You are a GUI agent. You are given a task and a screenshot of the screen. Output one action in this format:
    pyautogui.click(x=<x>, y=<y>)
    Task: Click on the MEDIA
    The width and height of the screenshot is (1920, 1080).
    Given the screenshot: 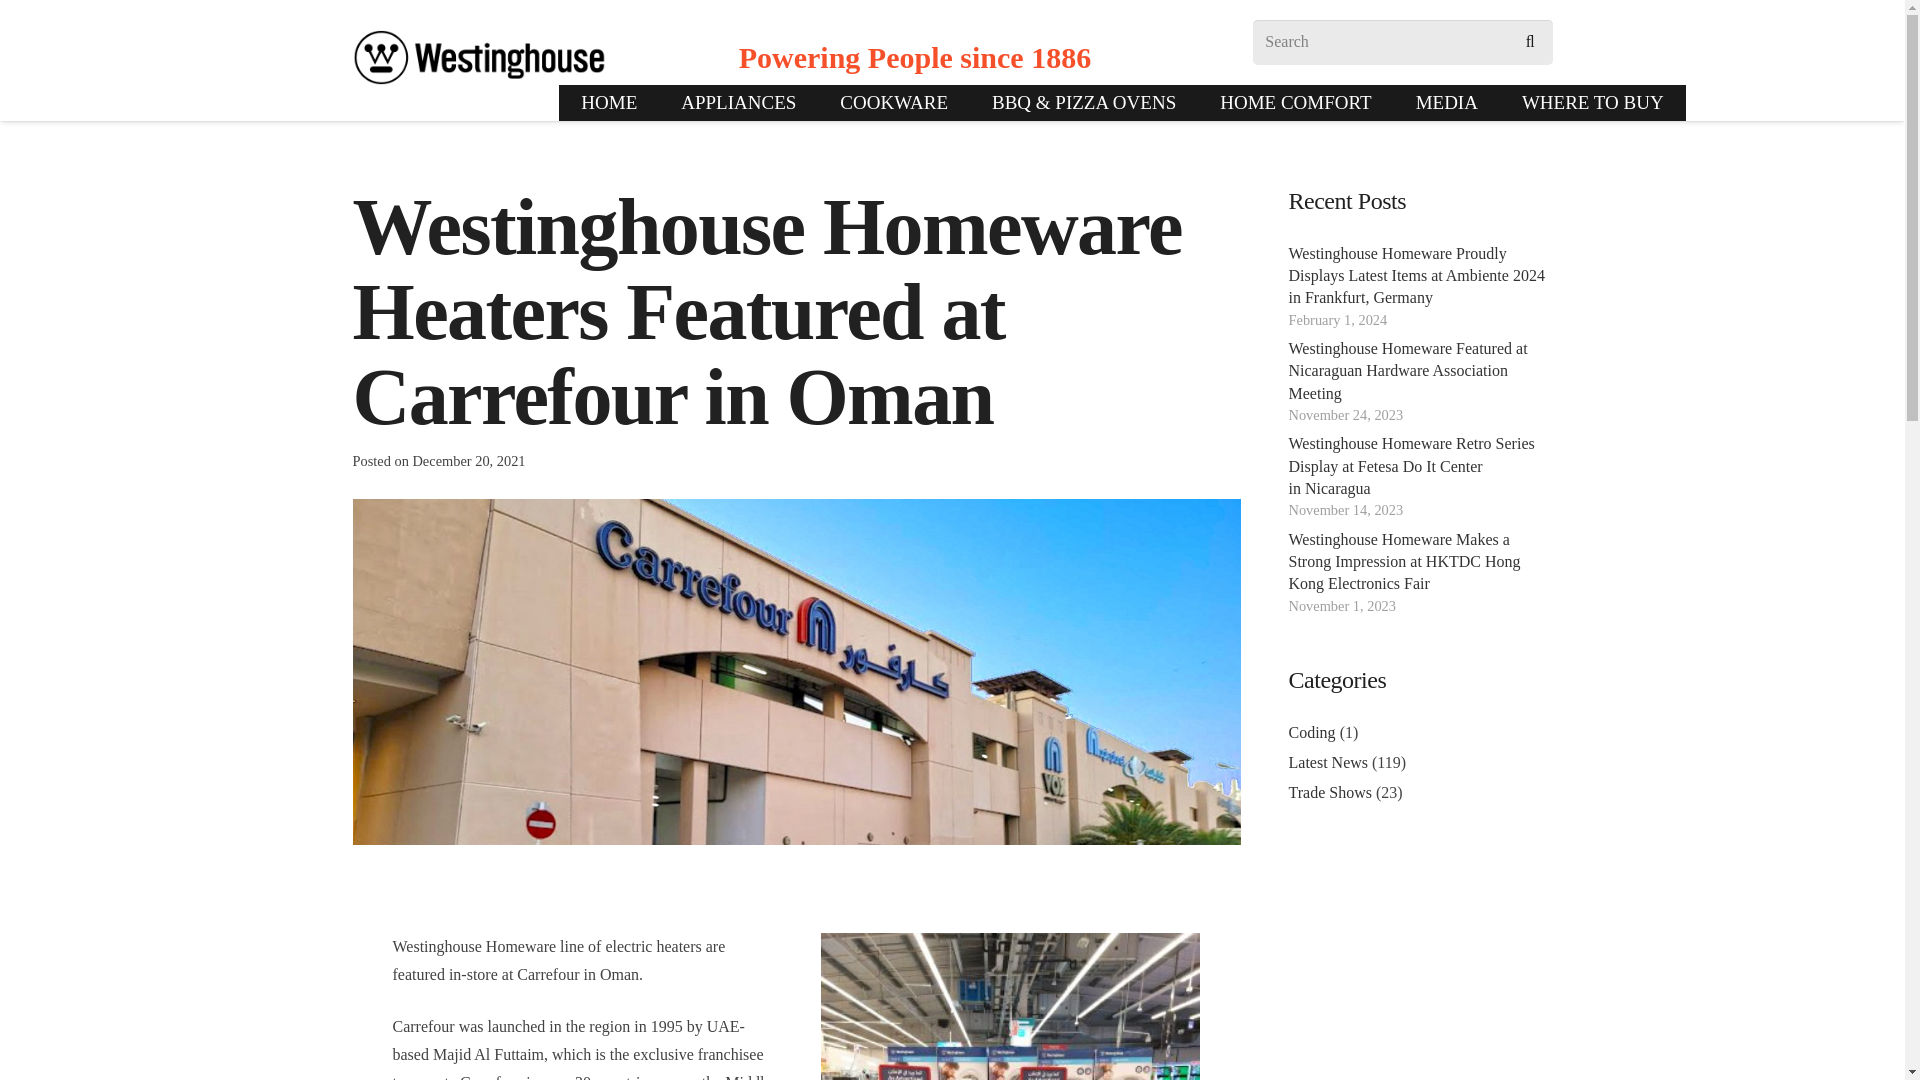 What is the action you would take?
    pyautogui.click(x=1446, y=102)
    